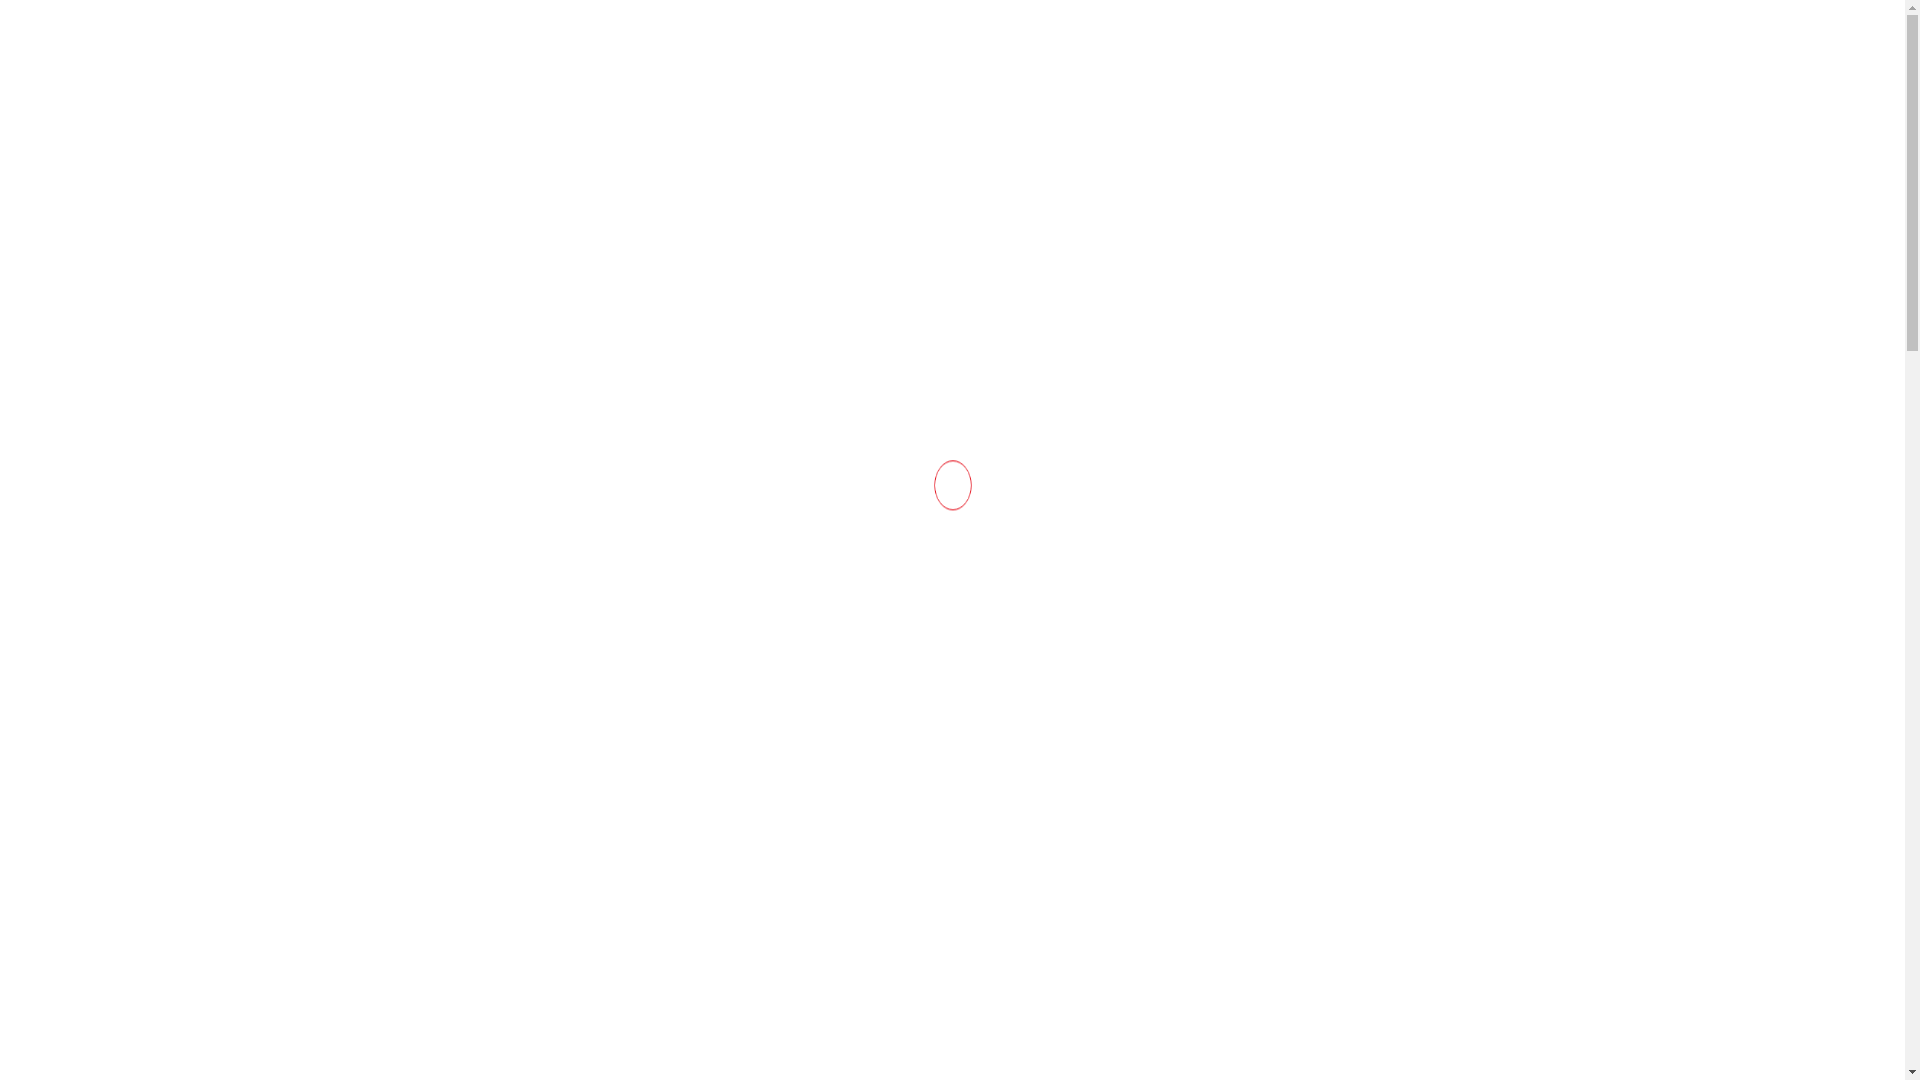 The height and width of the screenshot is (1080, 1920). I want to click on Orthotics, so click(1316, 754).